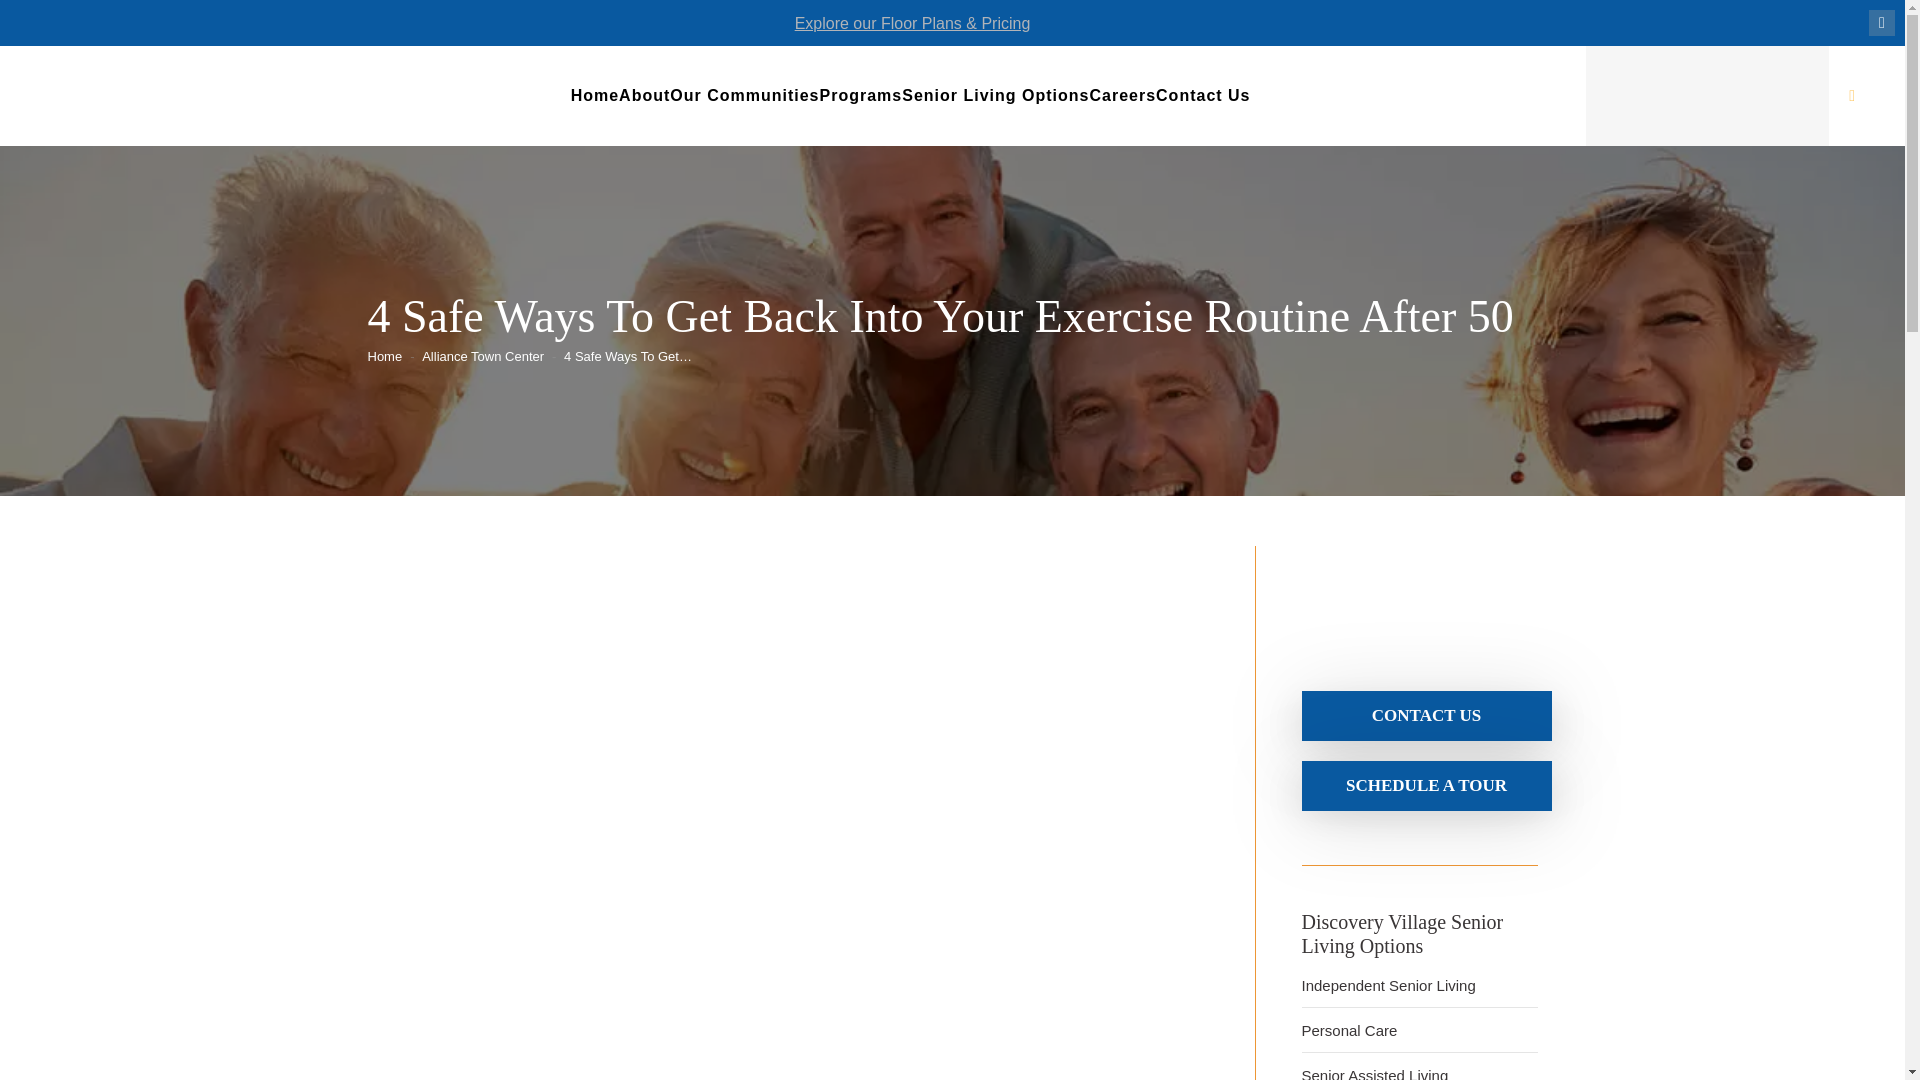 Image resolution: width=1920 pixels, height=1080 pixels. I want to click on Senior Living Options, so click(995, 96).